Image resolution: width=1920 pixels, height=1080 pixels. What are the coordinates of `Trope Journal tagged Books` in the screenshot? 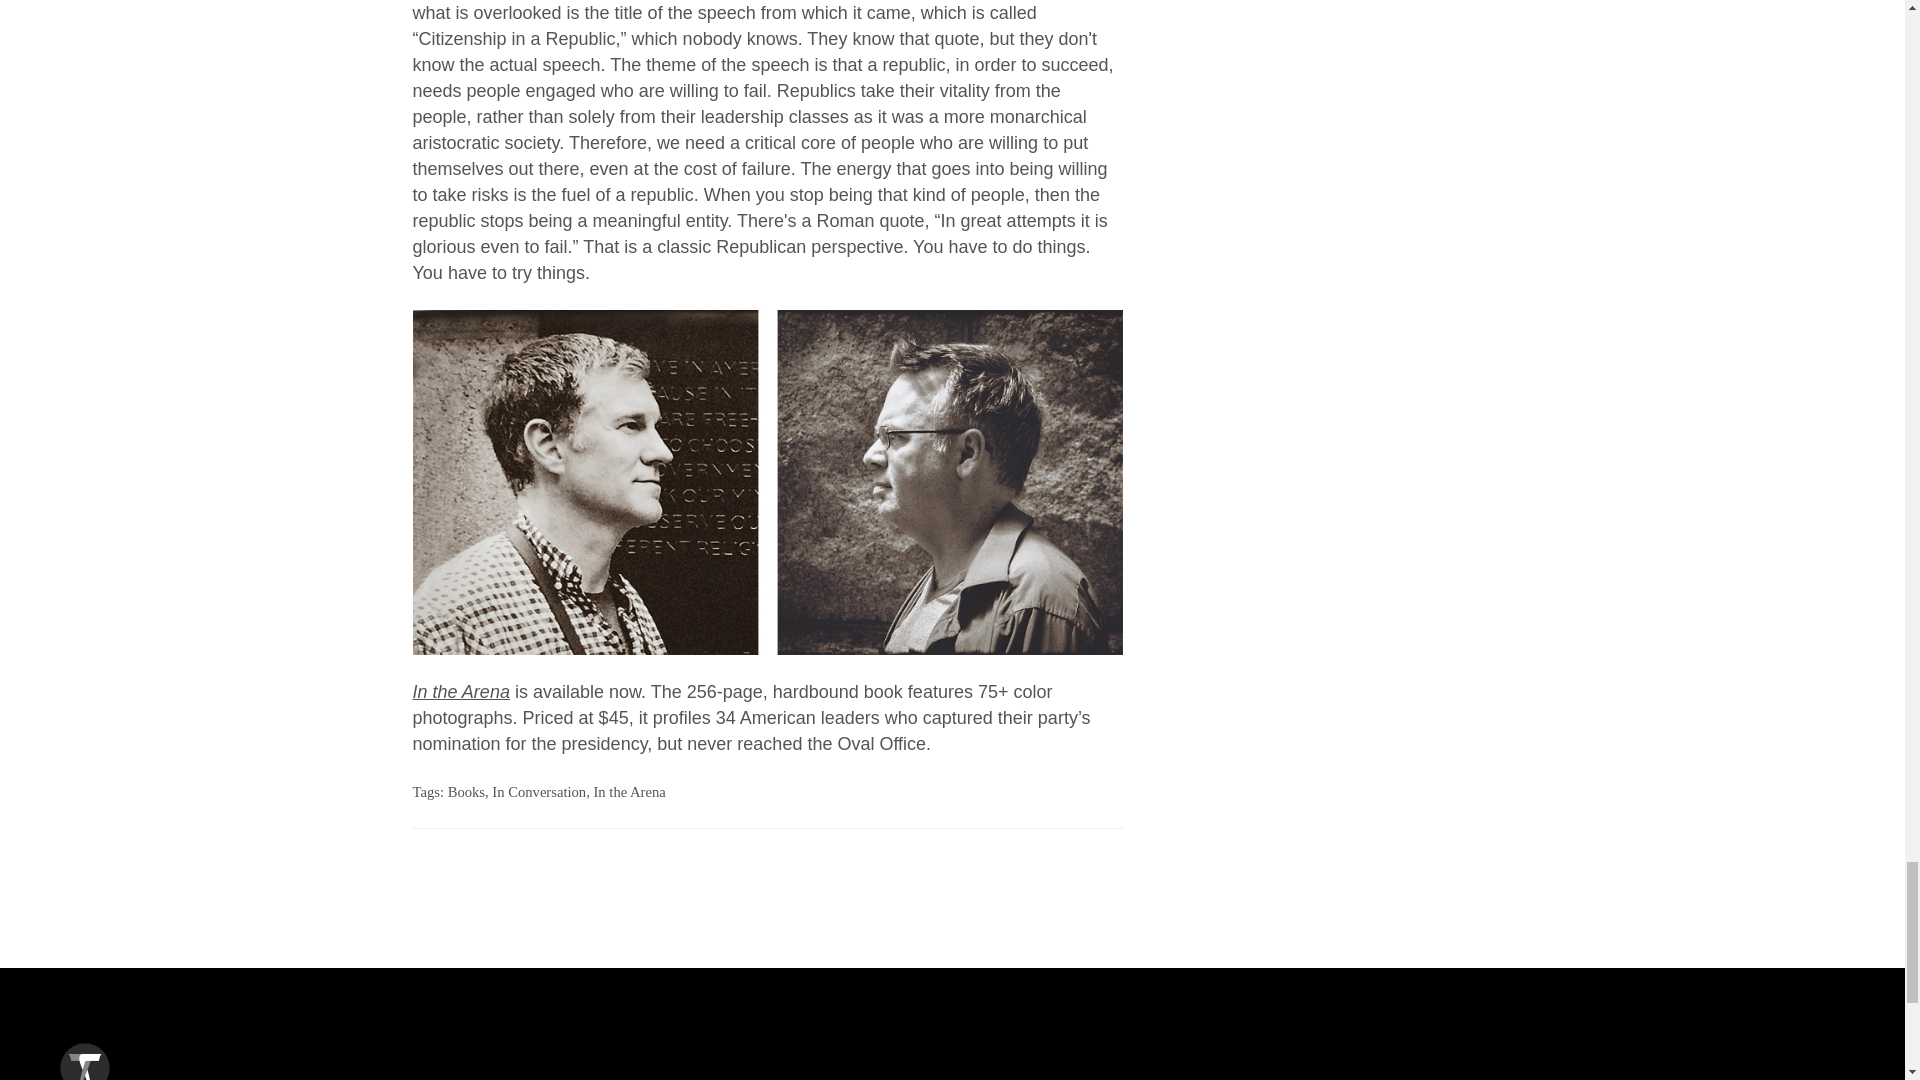 It's located at (466, 792).